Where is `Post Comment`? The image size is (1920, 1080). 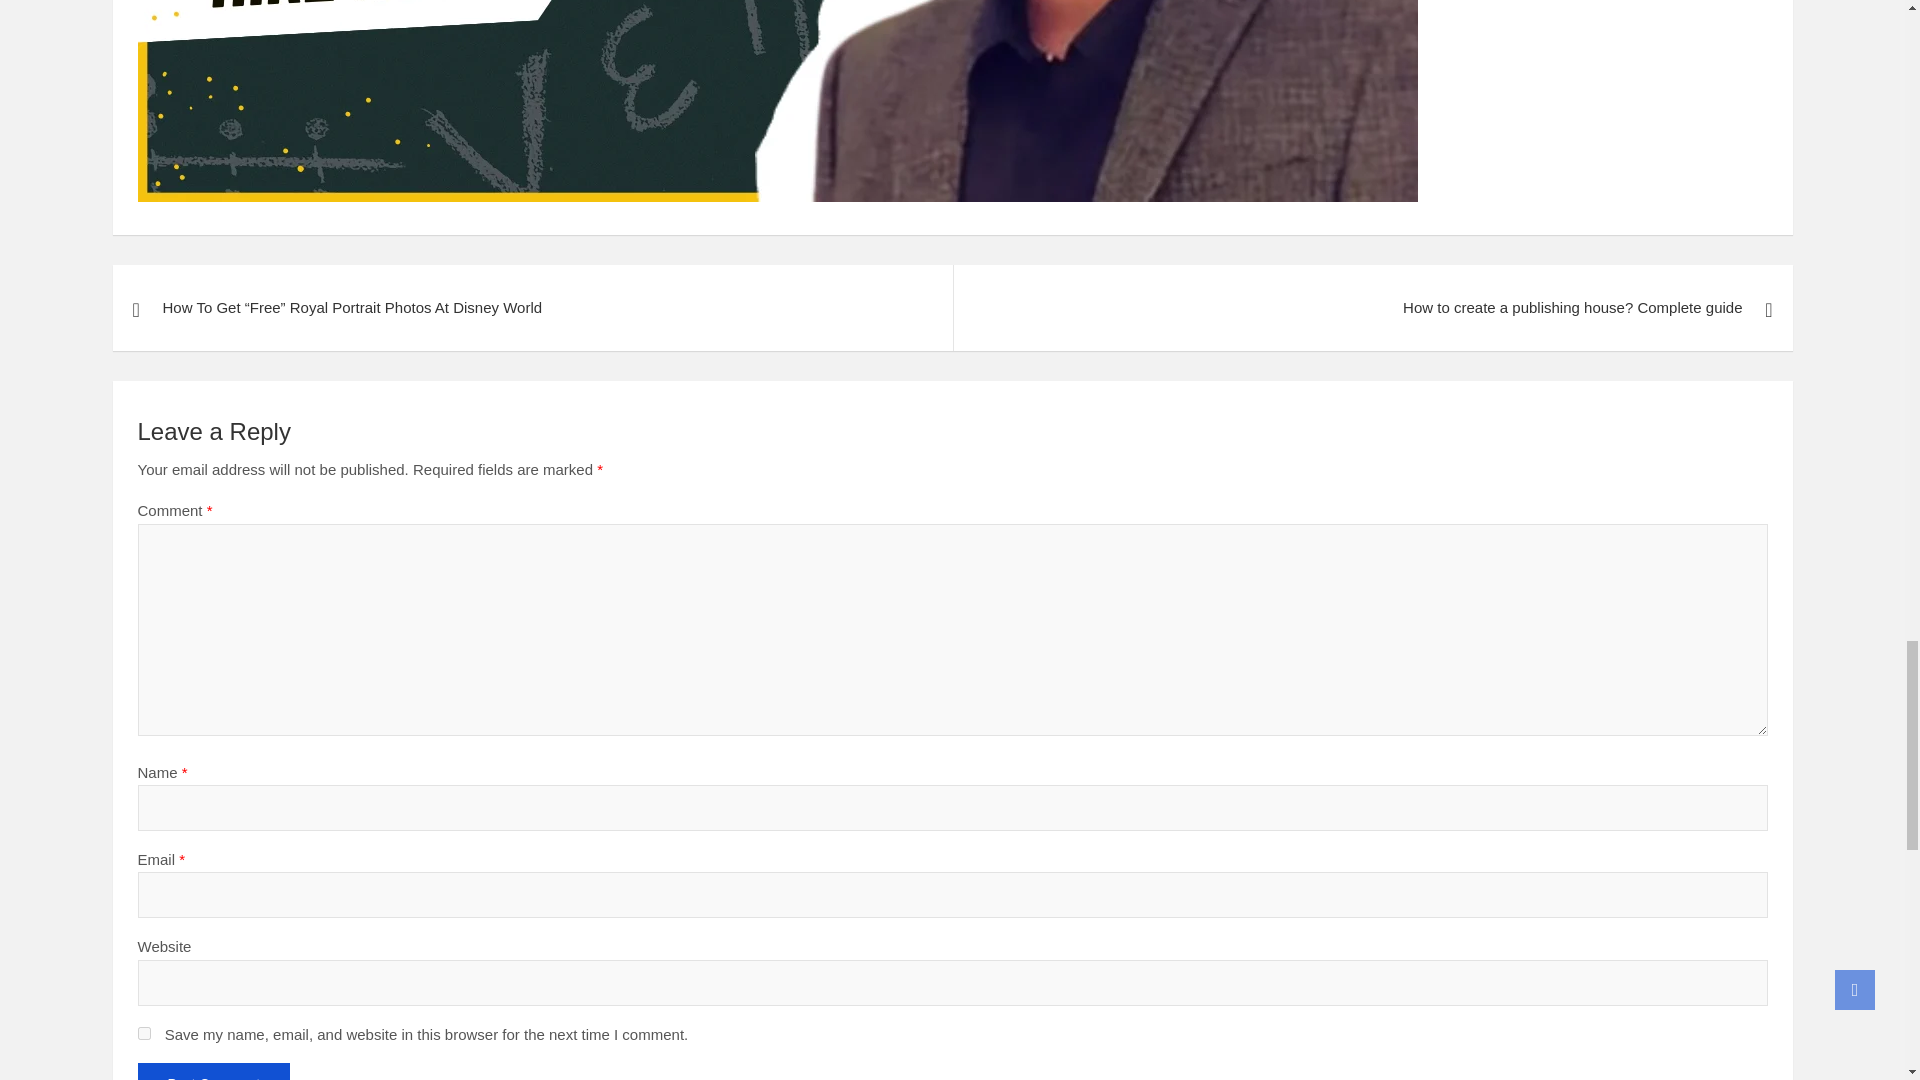
Post Comment is located at coordinates (214, 1071).